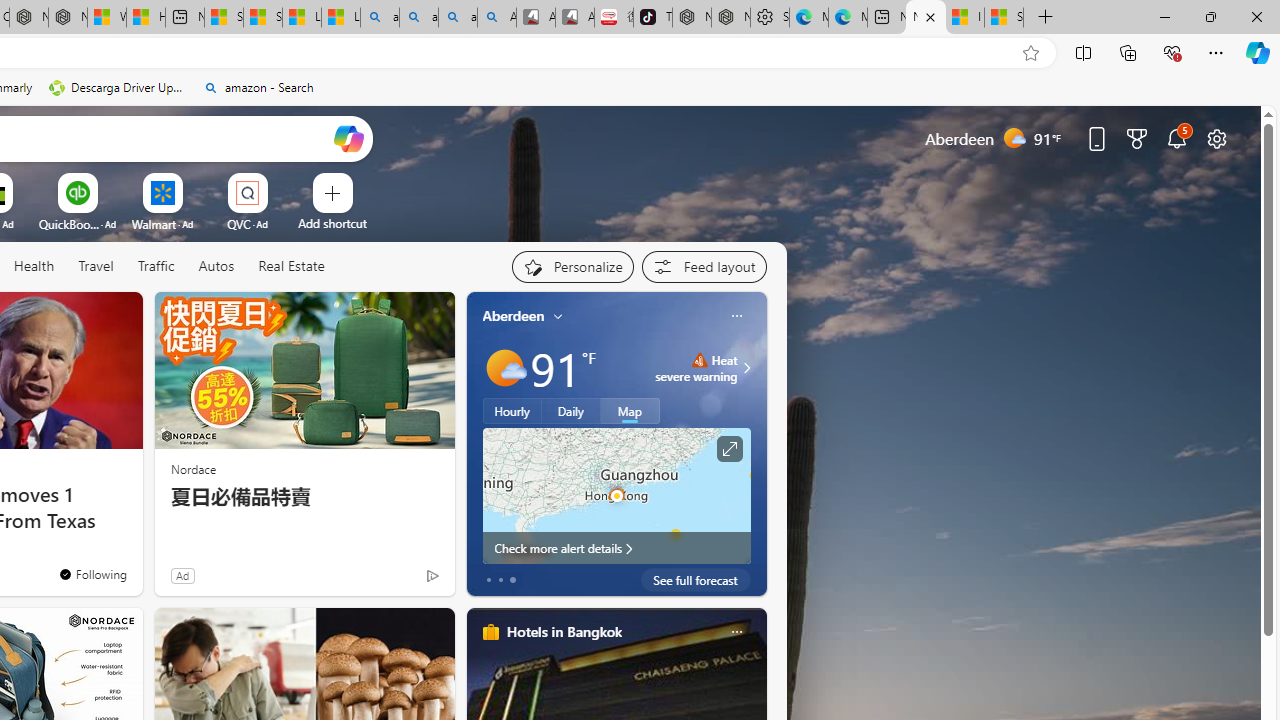  Describe the element at coordinates (1216, 138) in the screenshot. I see `Page settings` at that location.